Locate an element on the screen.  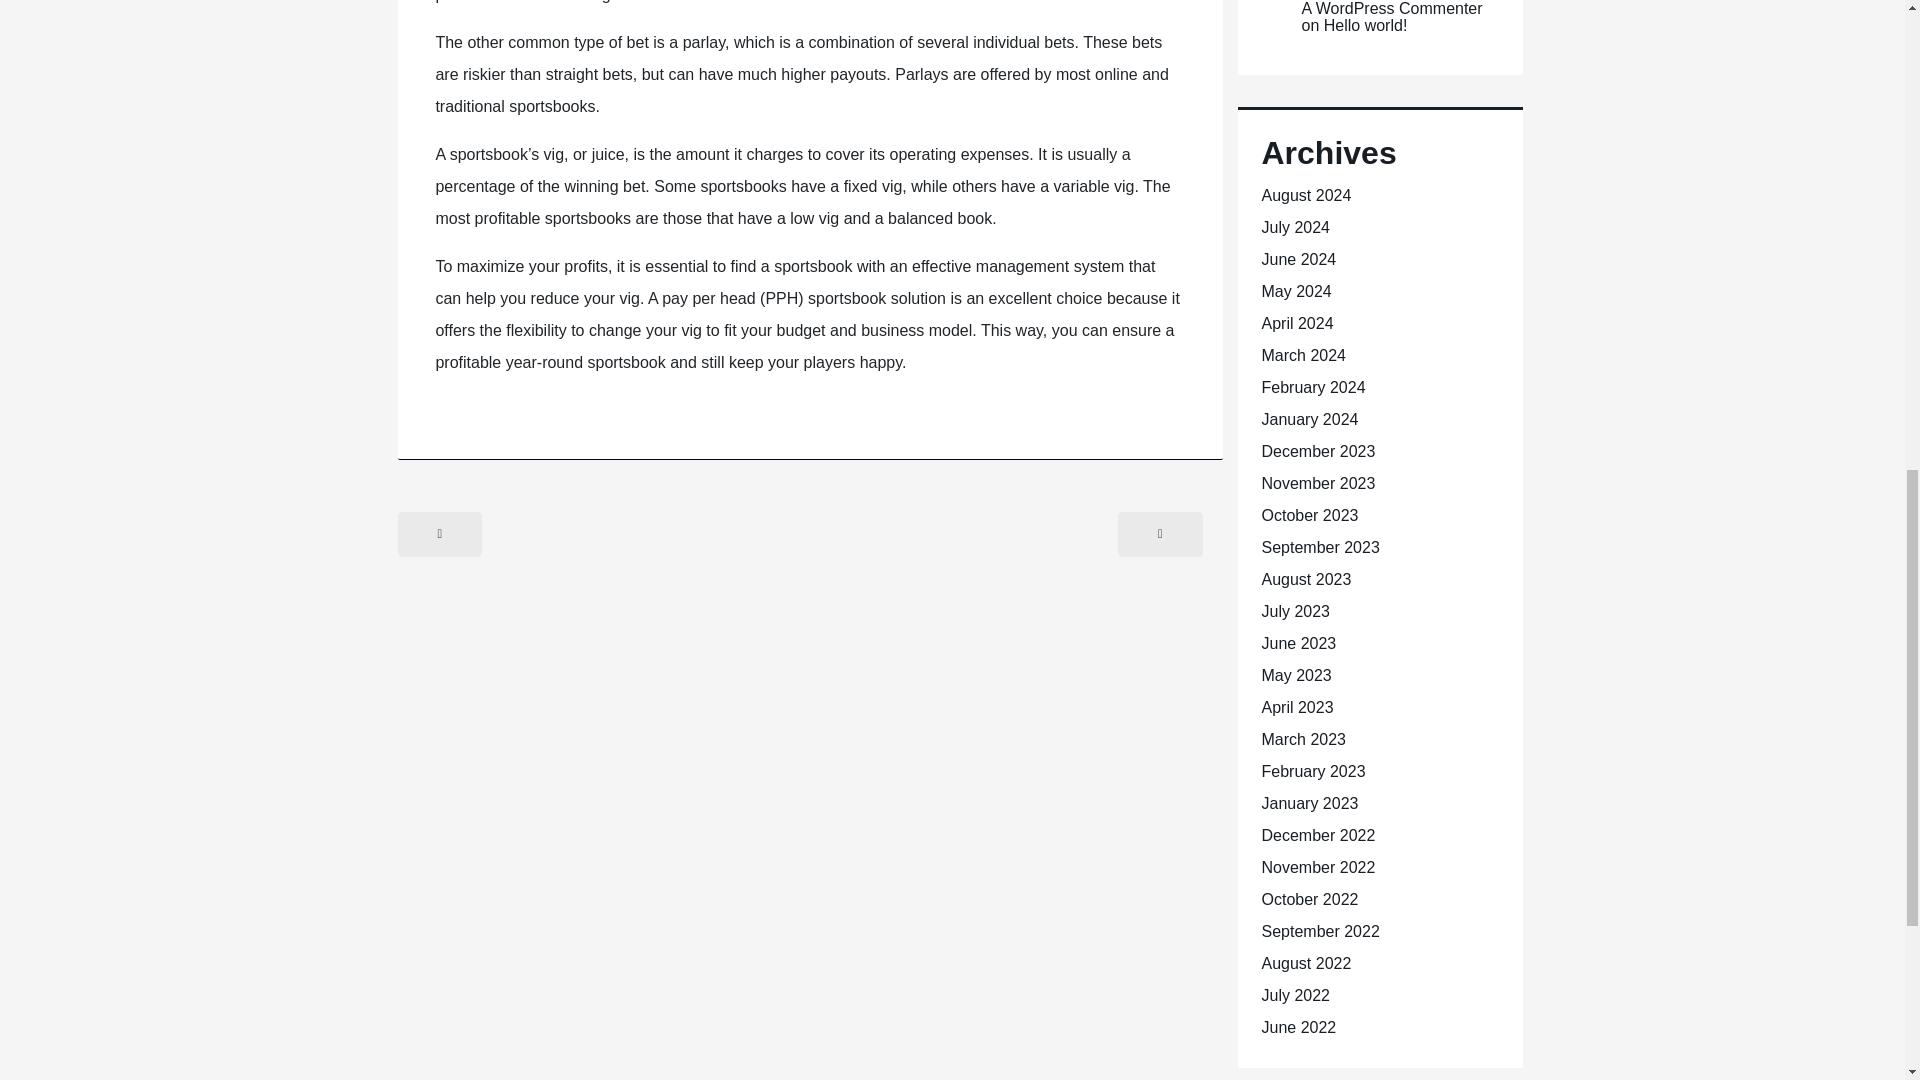
June 2023 is located at coordinates (1298, 644).